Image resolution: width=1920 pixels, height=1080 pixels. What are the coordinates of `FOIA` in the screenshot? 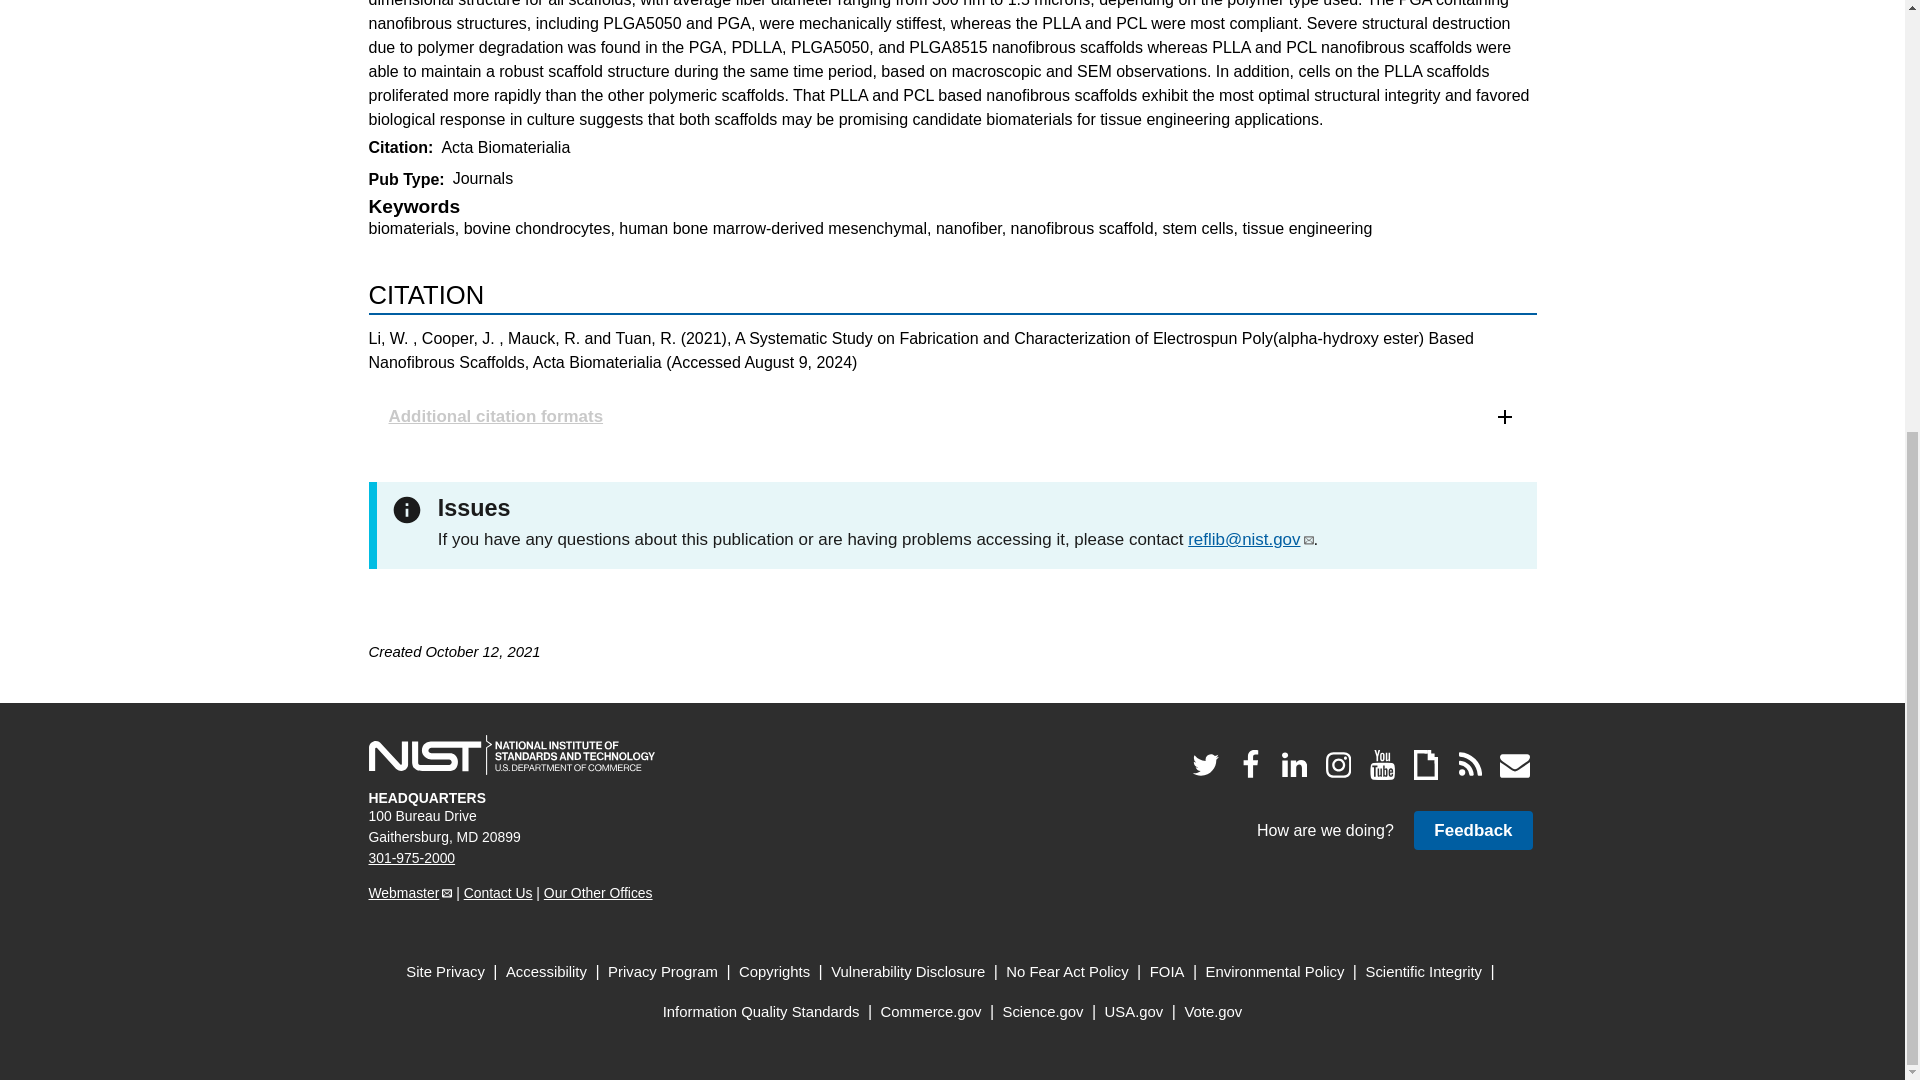 It's located at (1167, 972).